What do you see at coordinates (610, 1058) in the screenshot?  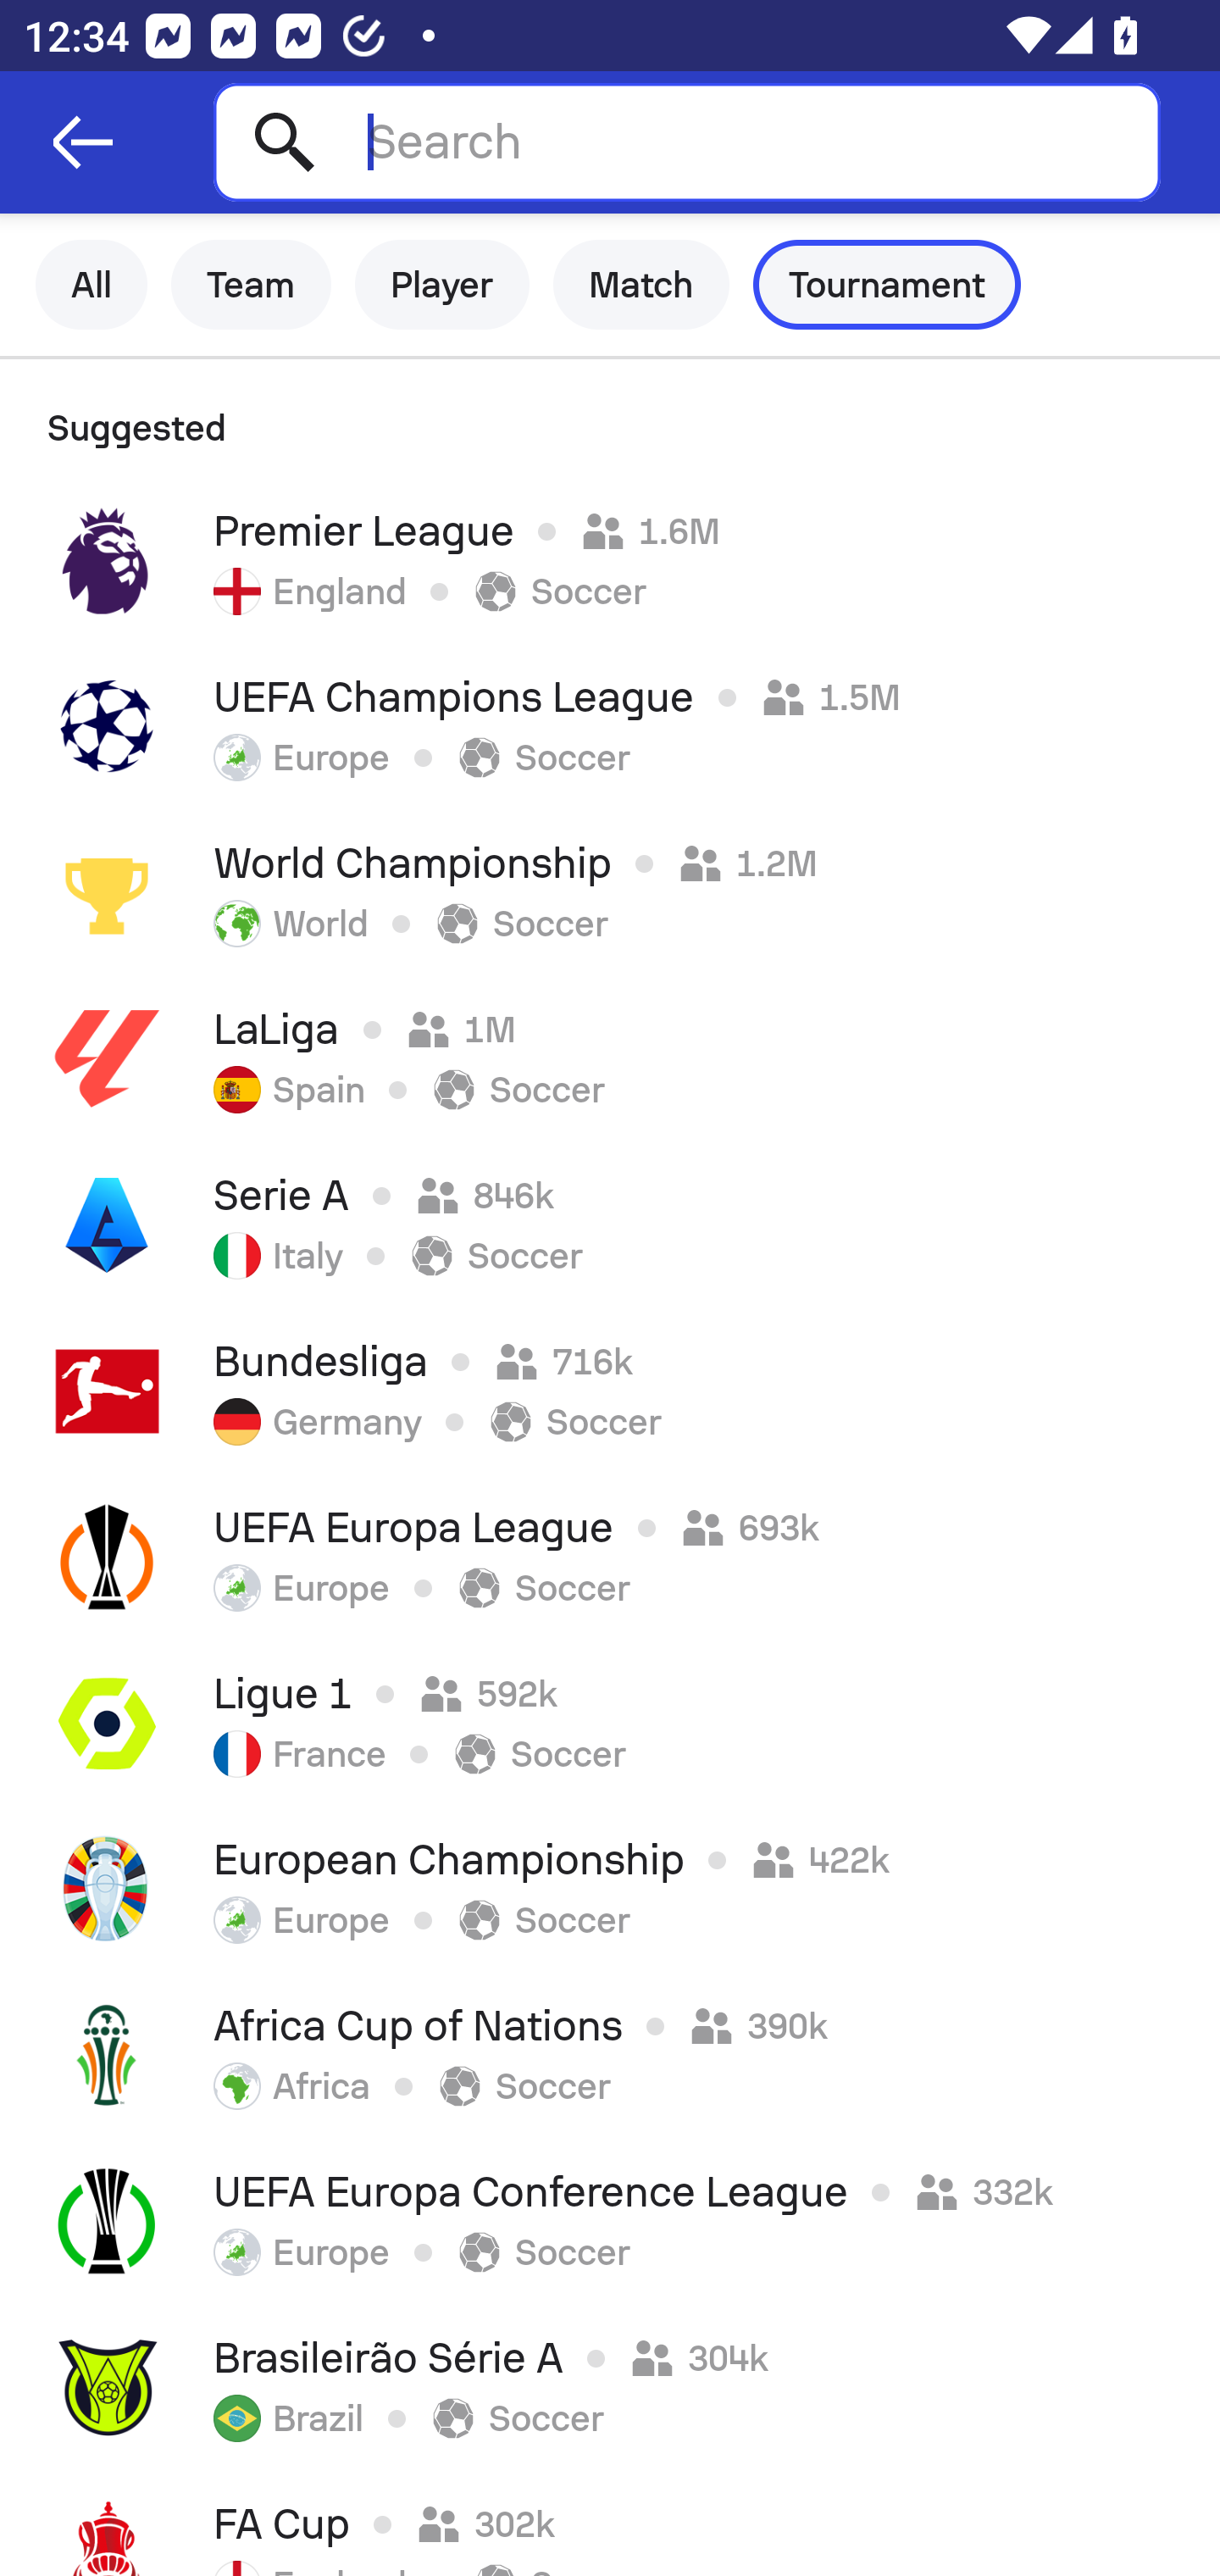 I see `LaLiga 1M Spain Soccer` at bounding box center [610, 1058].